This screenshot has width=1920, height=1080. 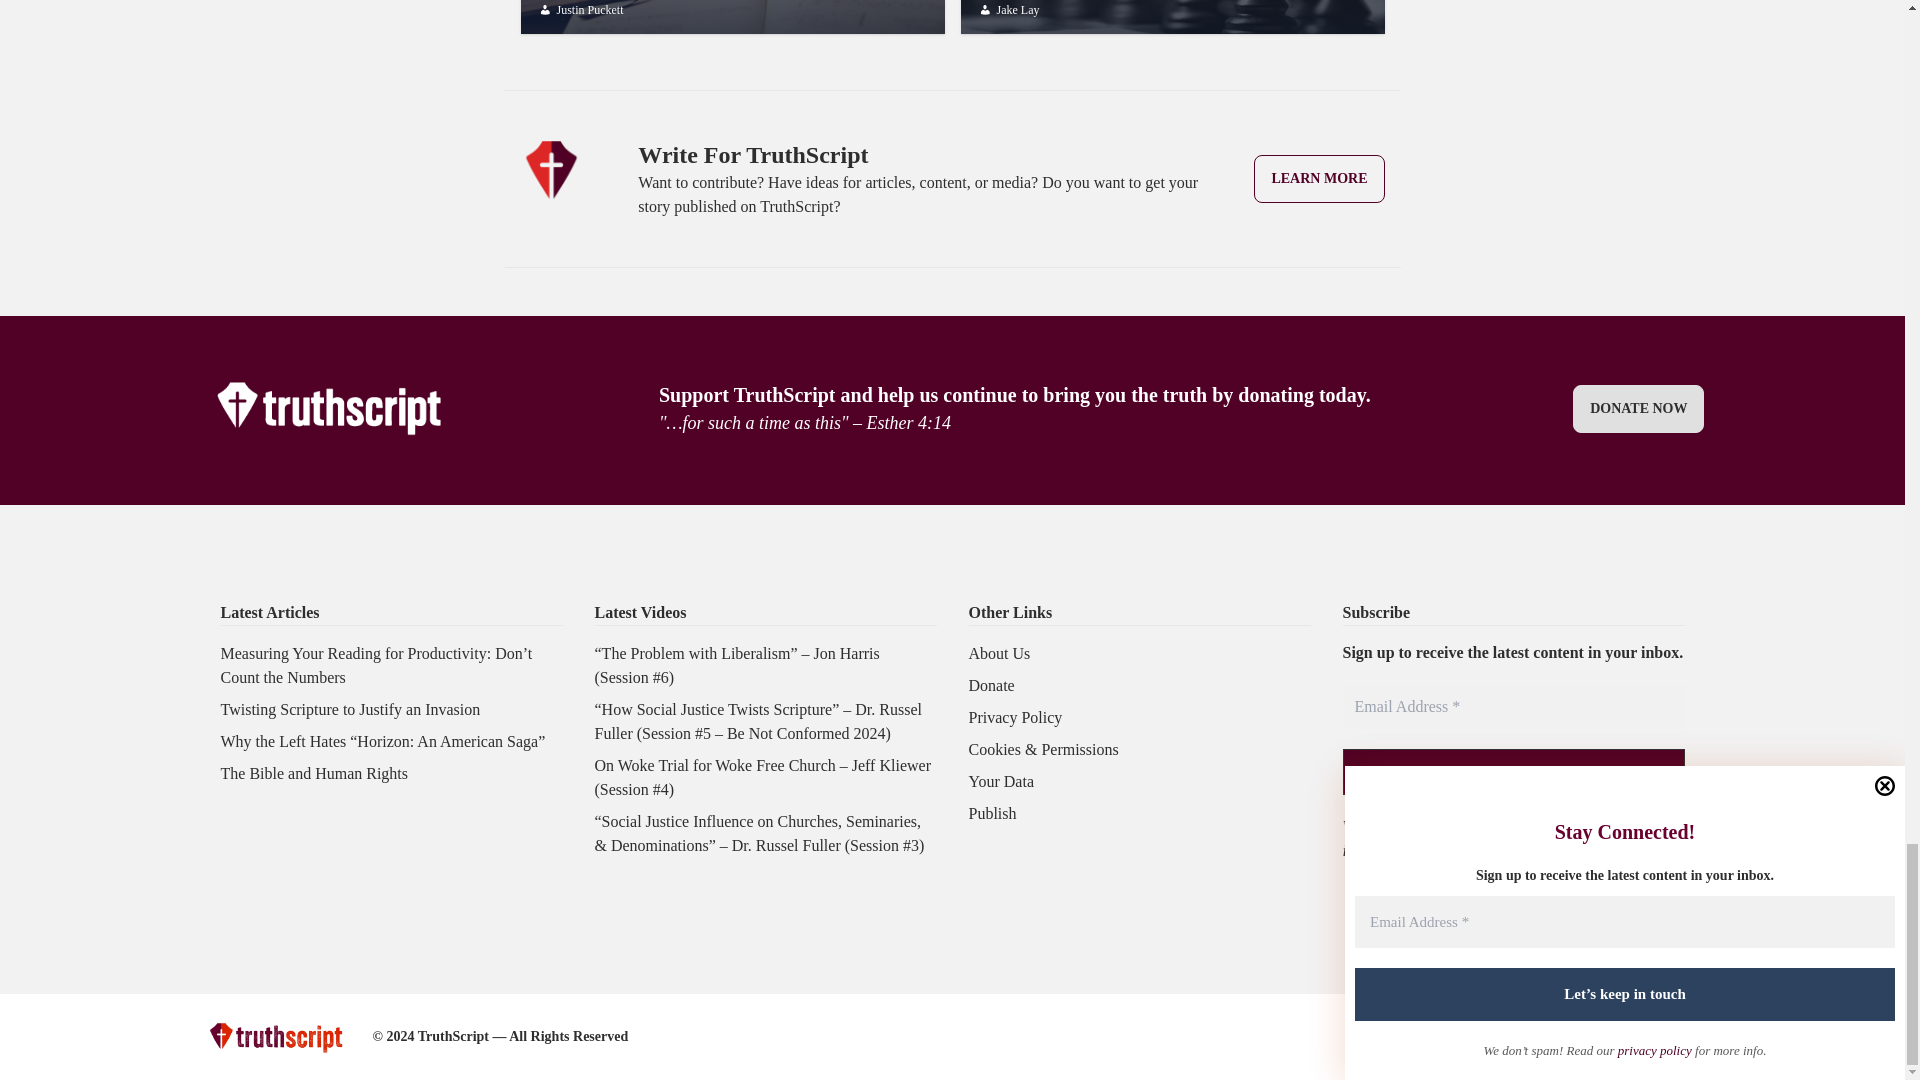 I want to click on SUBSCRIBE!, so click(x=1512, y=772).